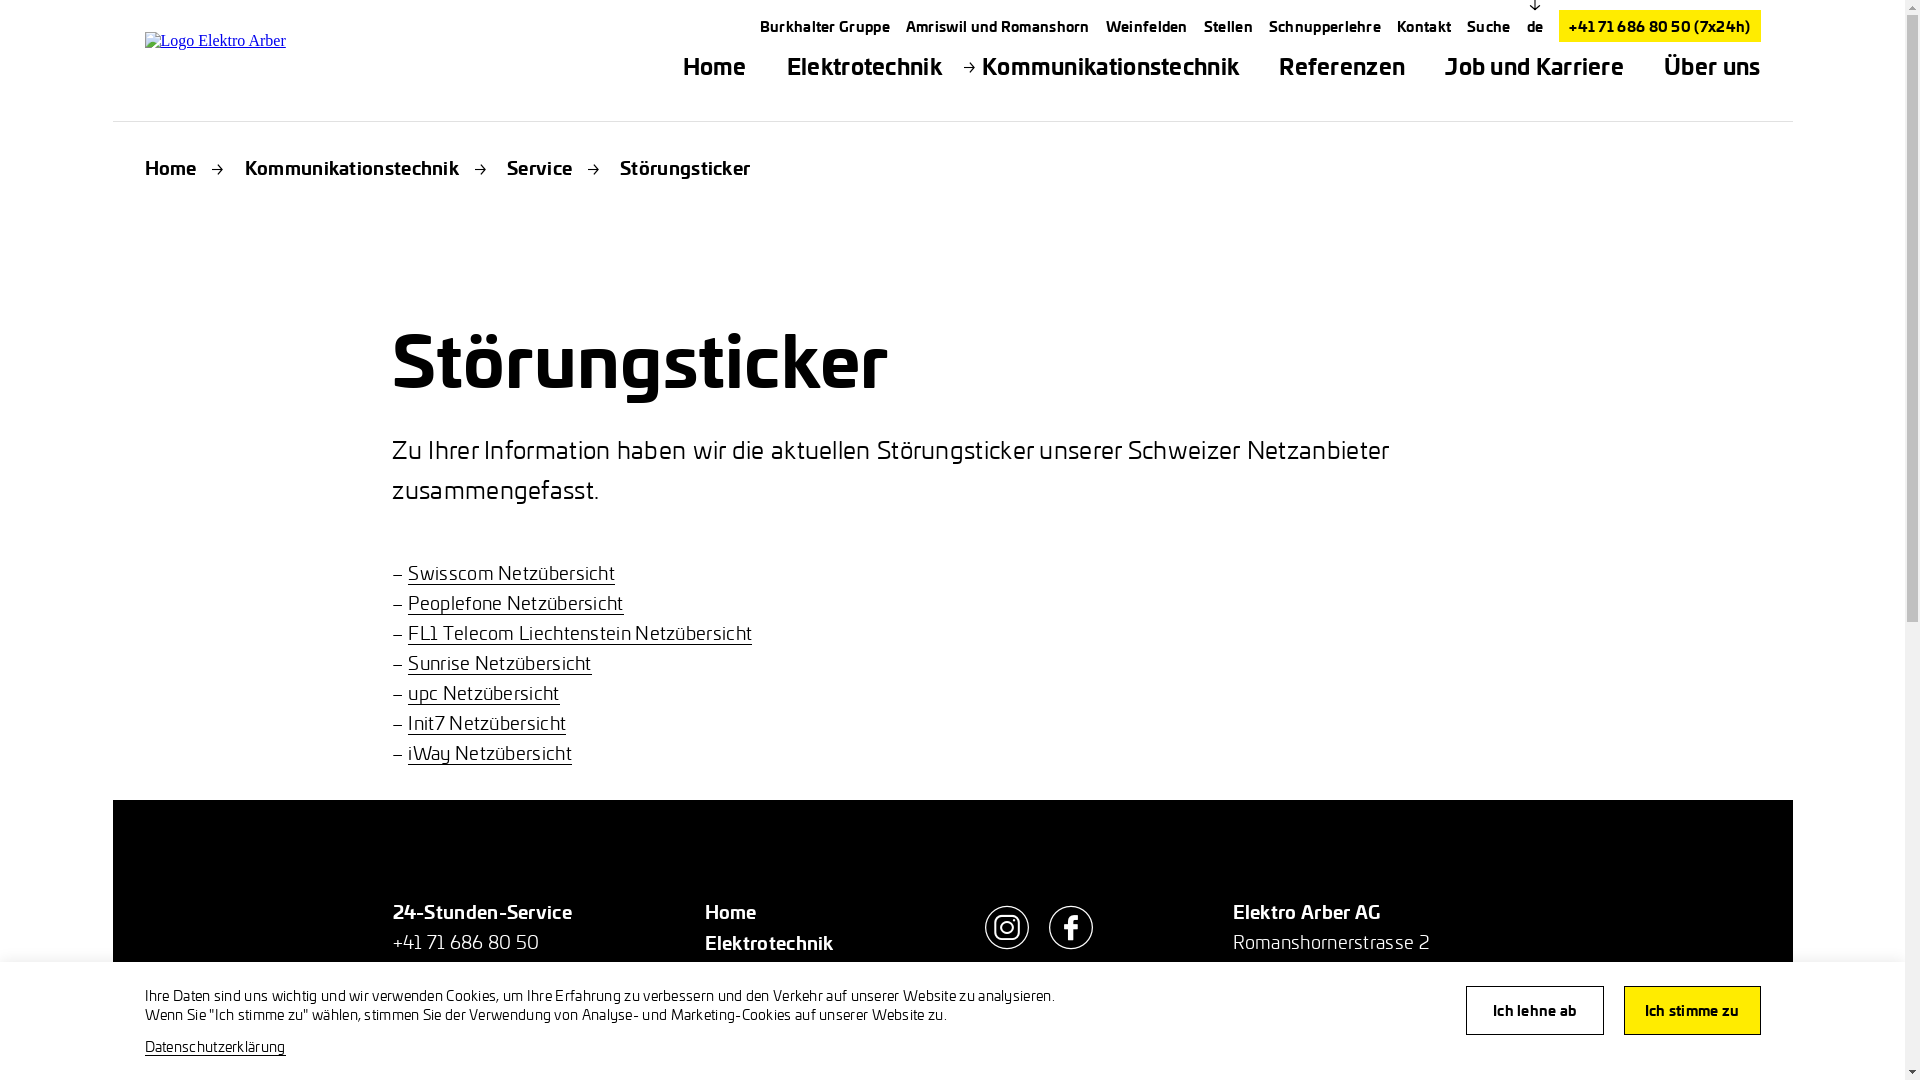 The width and height of the screenshot is (1920, 1080). I want to click on +41 71 686 80 50, so click(466, 942).